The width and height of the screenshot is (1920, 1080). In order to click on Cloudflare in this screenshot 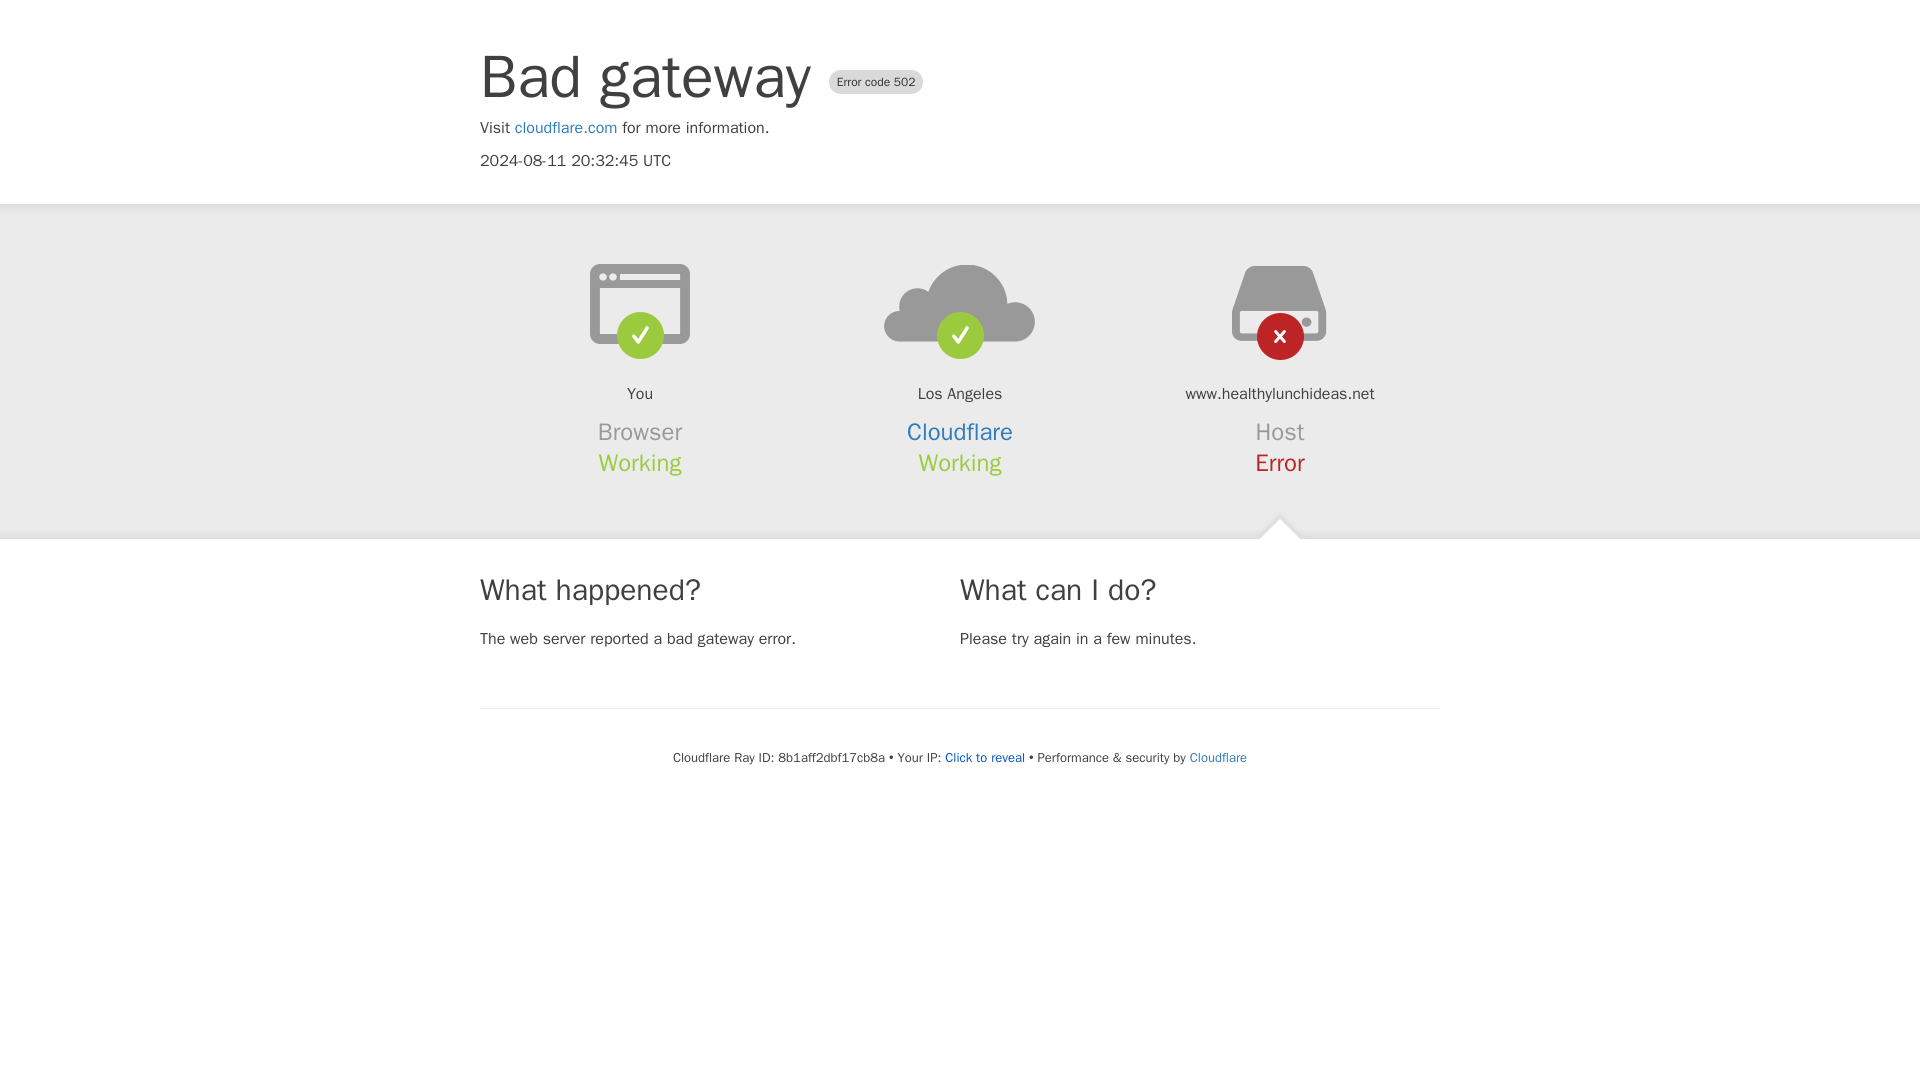, I will do `click(960, 432)`.